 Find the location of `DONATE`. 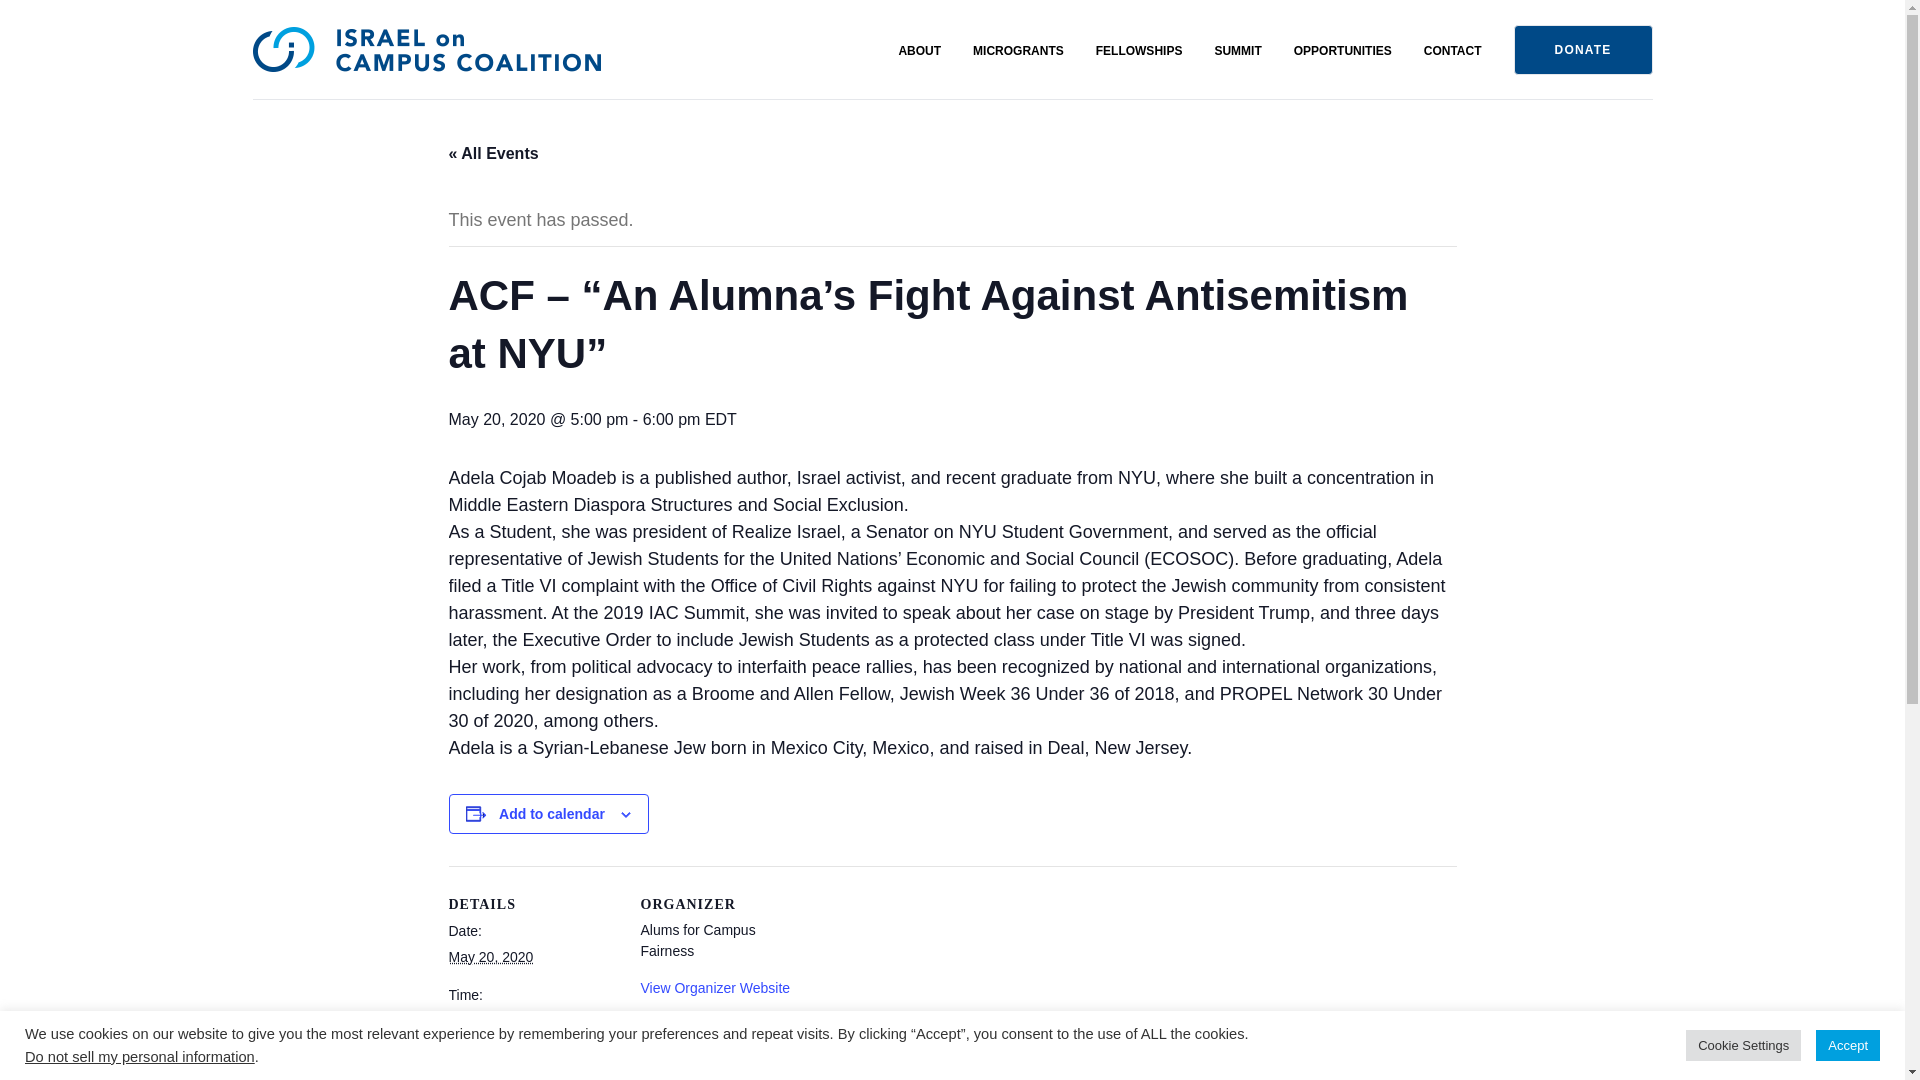

DONATE is located at coordinates (1584, 49).